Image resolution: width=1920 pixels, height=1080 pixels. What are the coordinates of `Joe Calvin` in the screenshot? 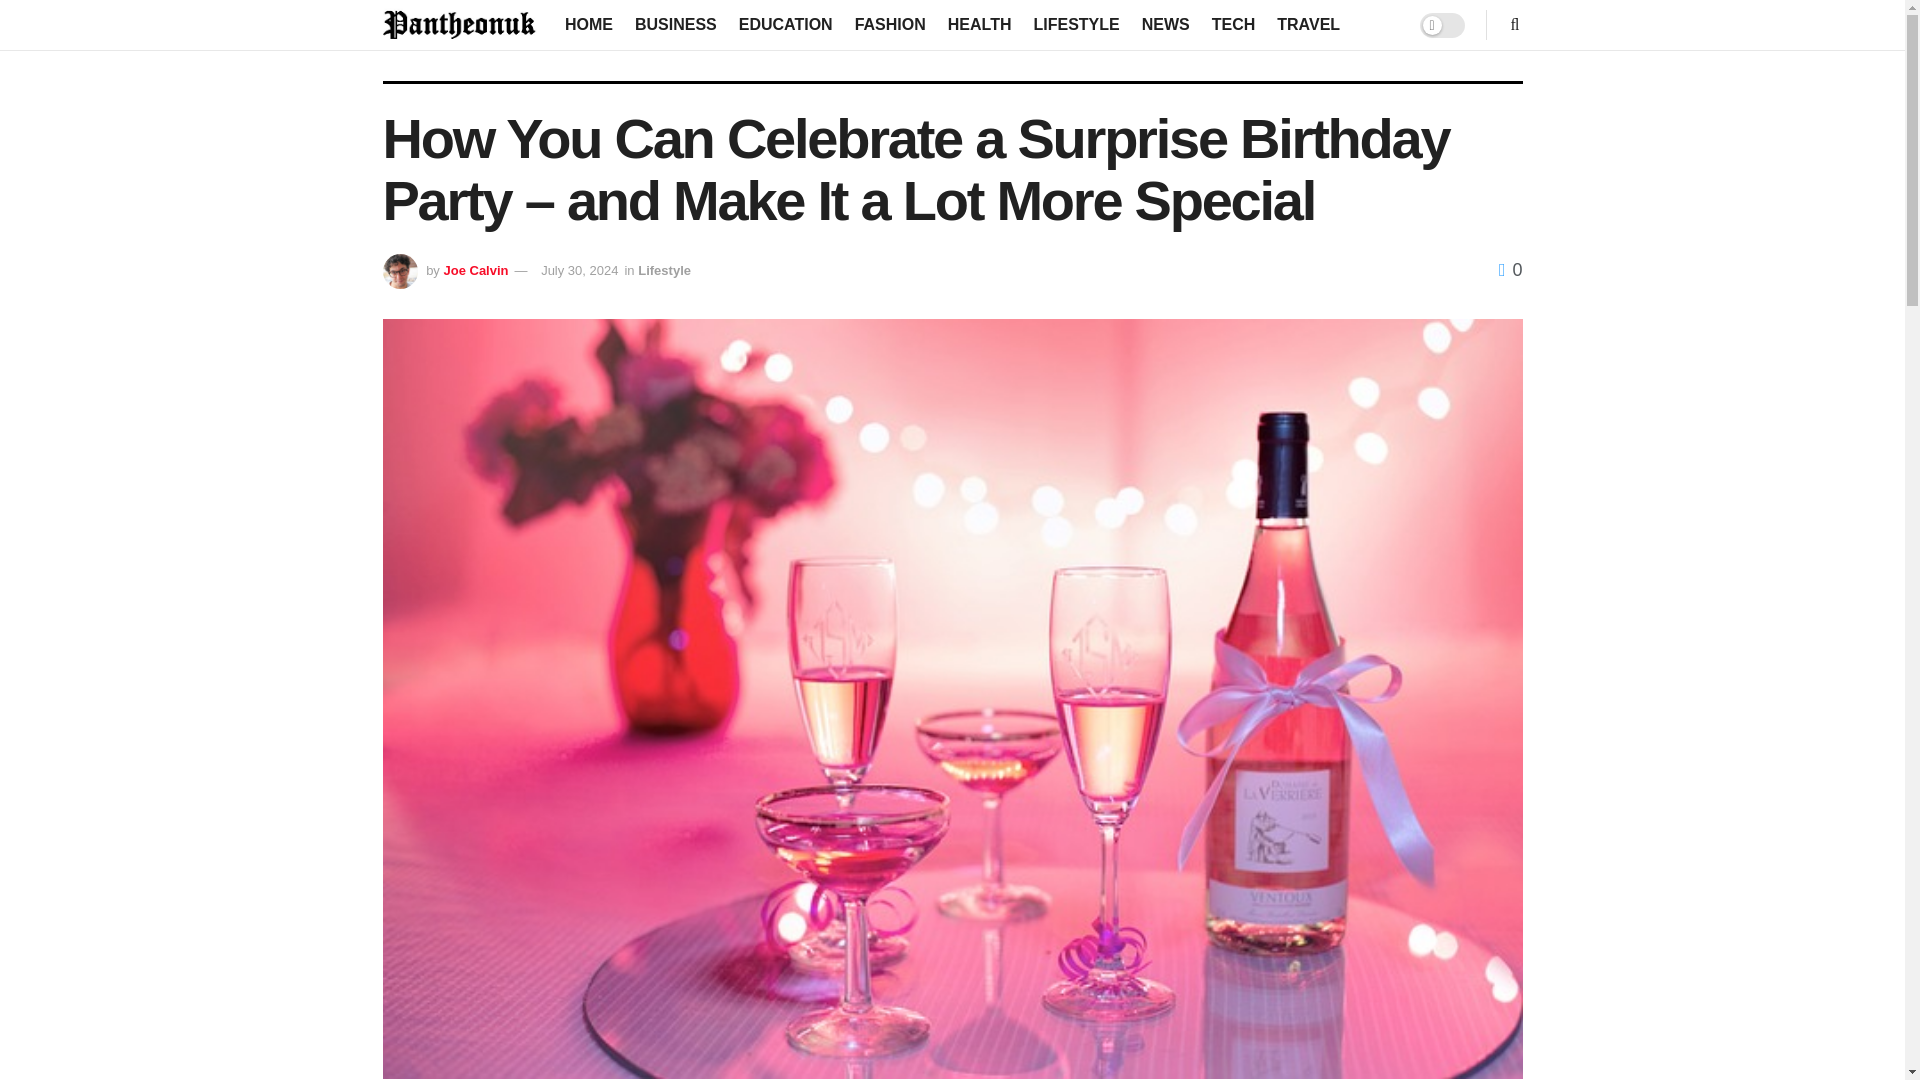 It's located at (476, 270).